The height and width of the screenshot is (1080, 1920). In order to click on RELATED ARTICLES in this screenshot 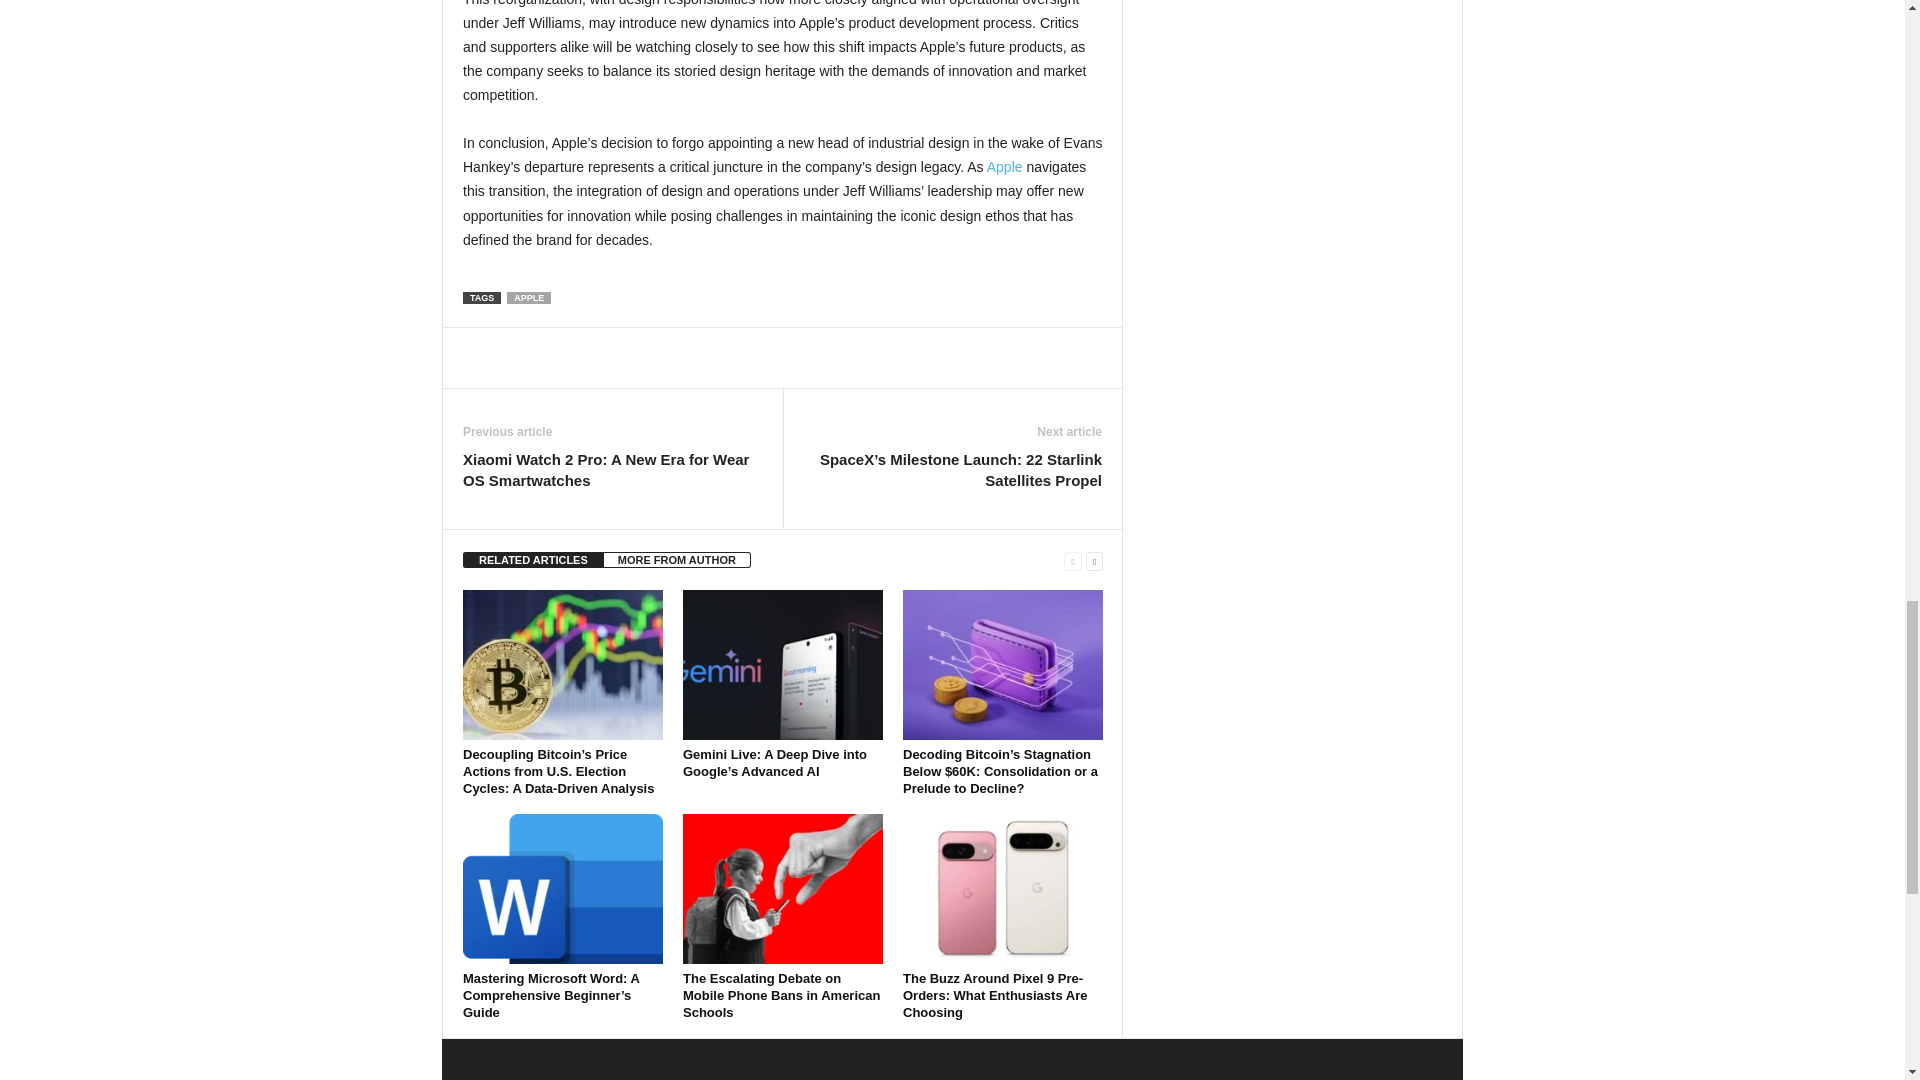, I will do `click(533, 560)`.